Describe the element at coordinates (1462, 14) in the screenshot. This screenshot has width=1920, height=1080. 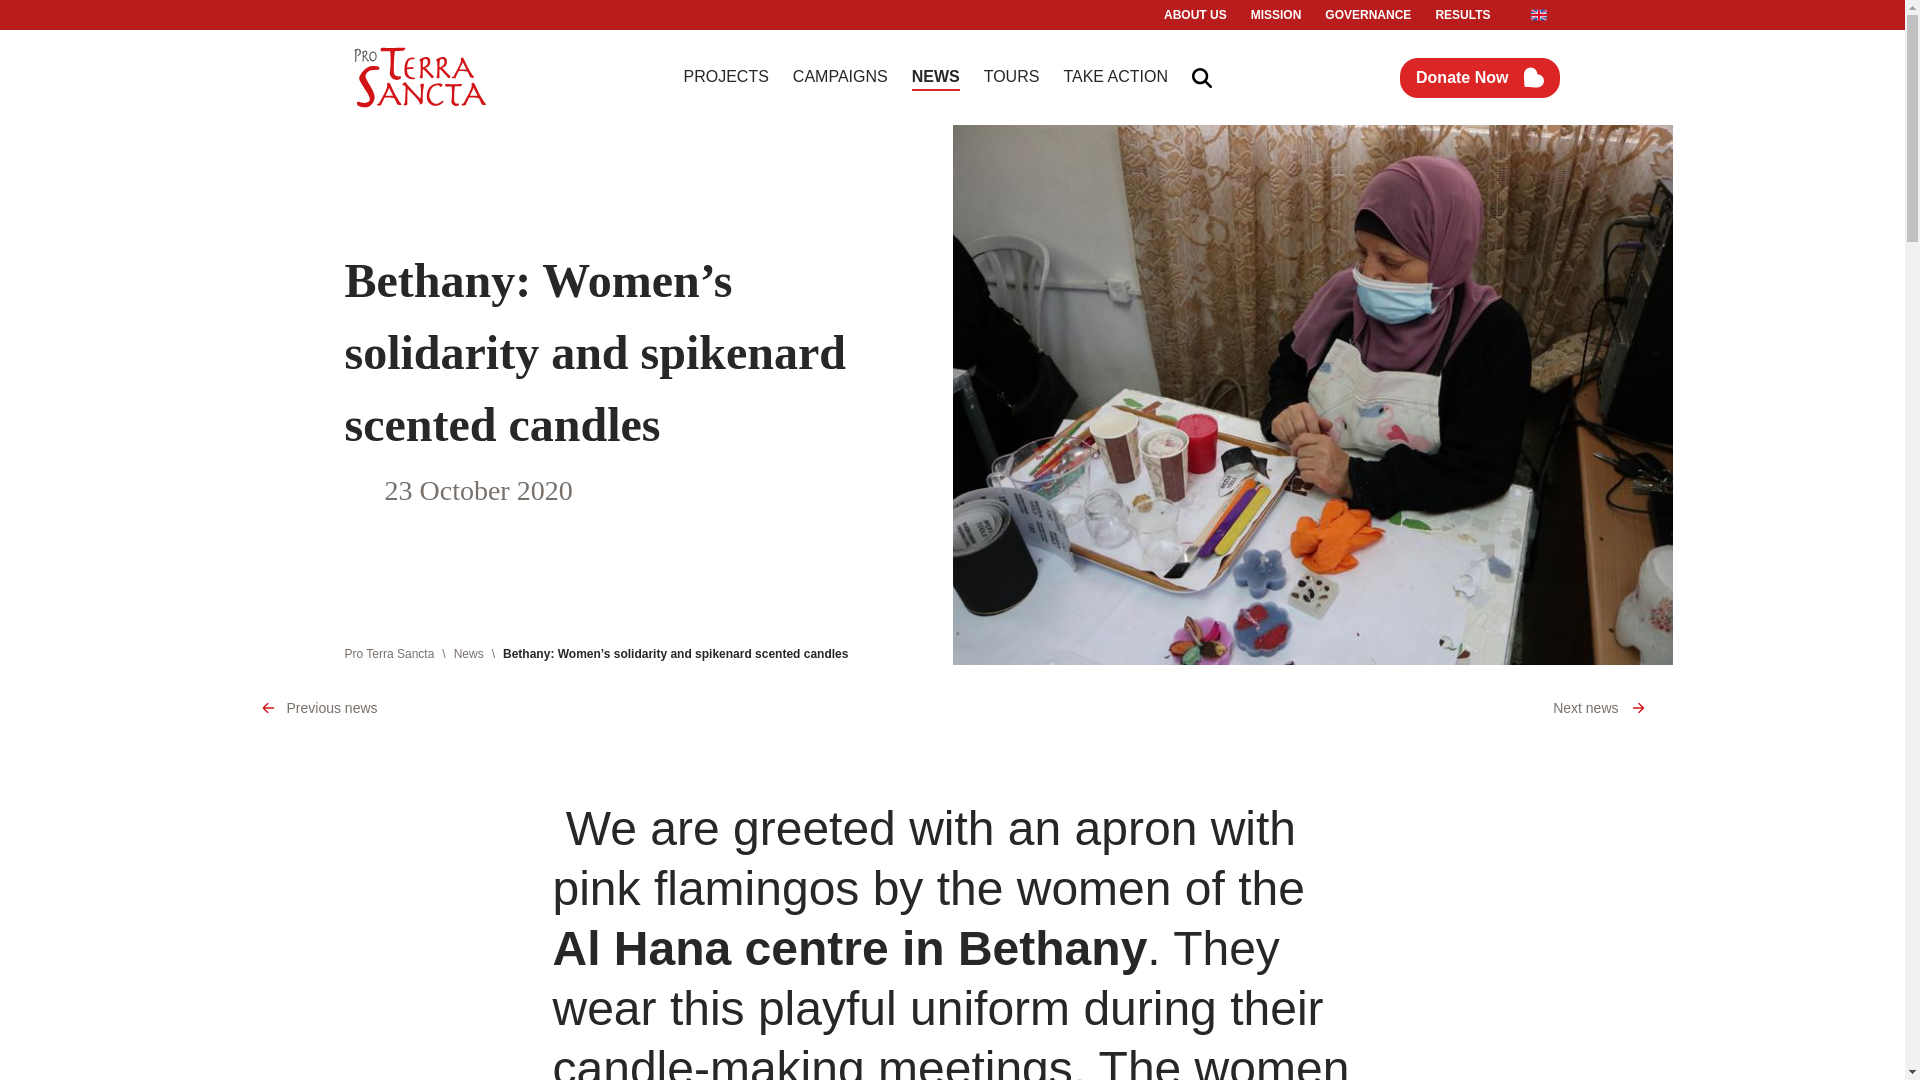
I see `RESULTS` at that location.